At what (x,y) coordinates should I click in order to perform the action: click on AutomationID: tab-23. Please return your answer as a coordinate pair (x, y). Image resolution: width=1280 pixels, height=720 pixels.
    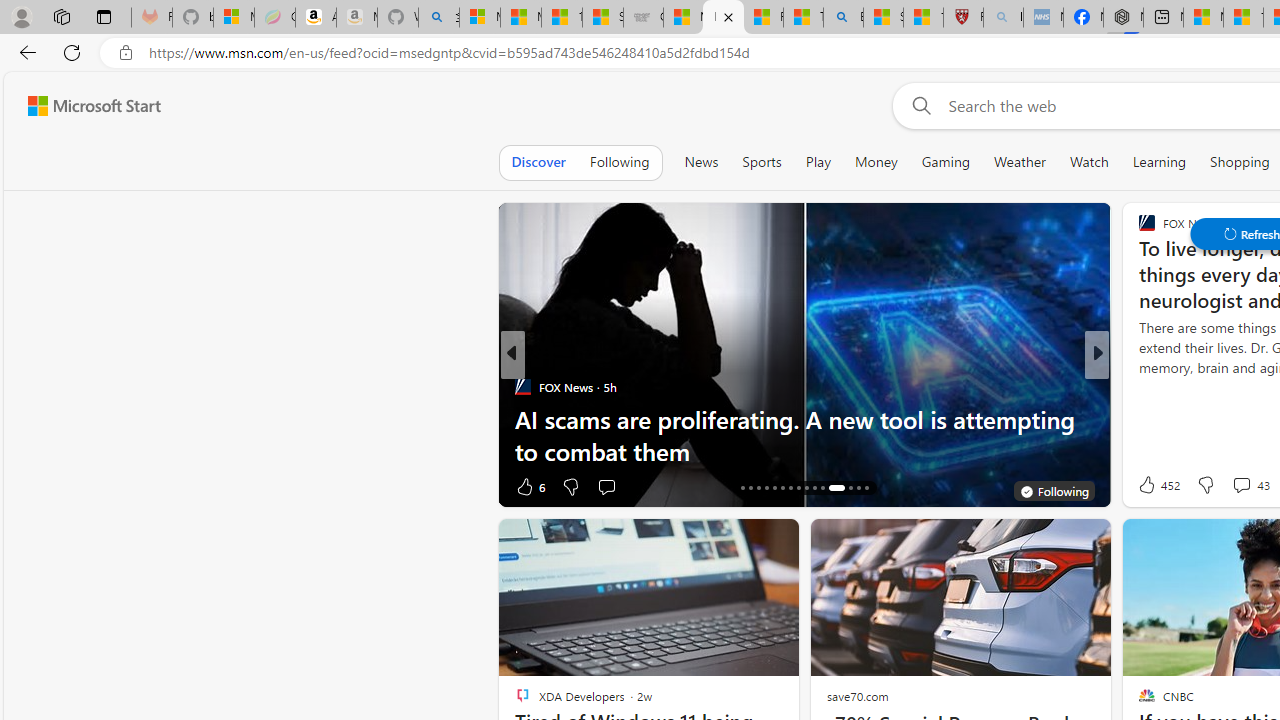
    Looking at the image, I should click on (798, 488).